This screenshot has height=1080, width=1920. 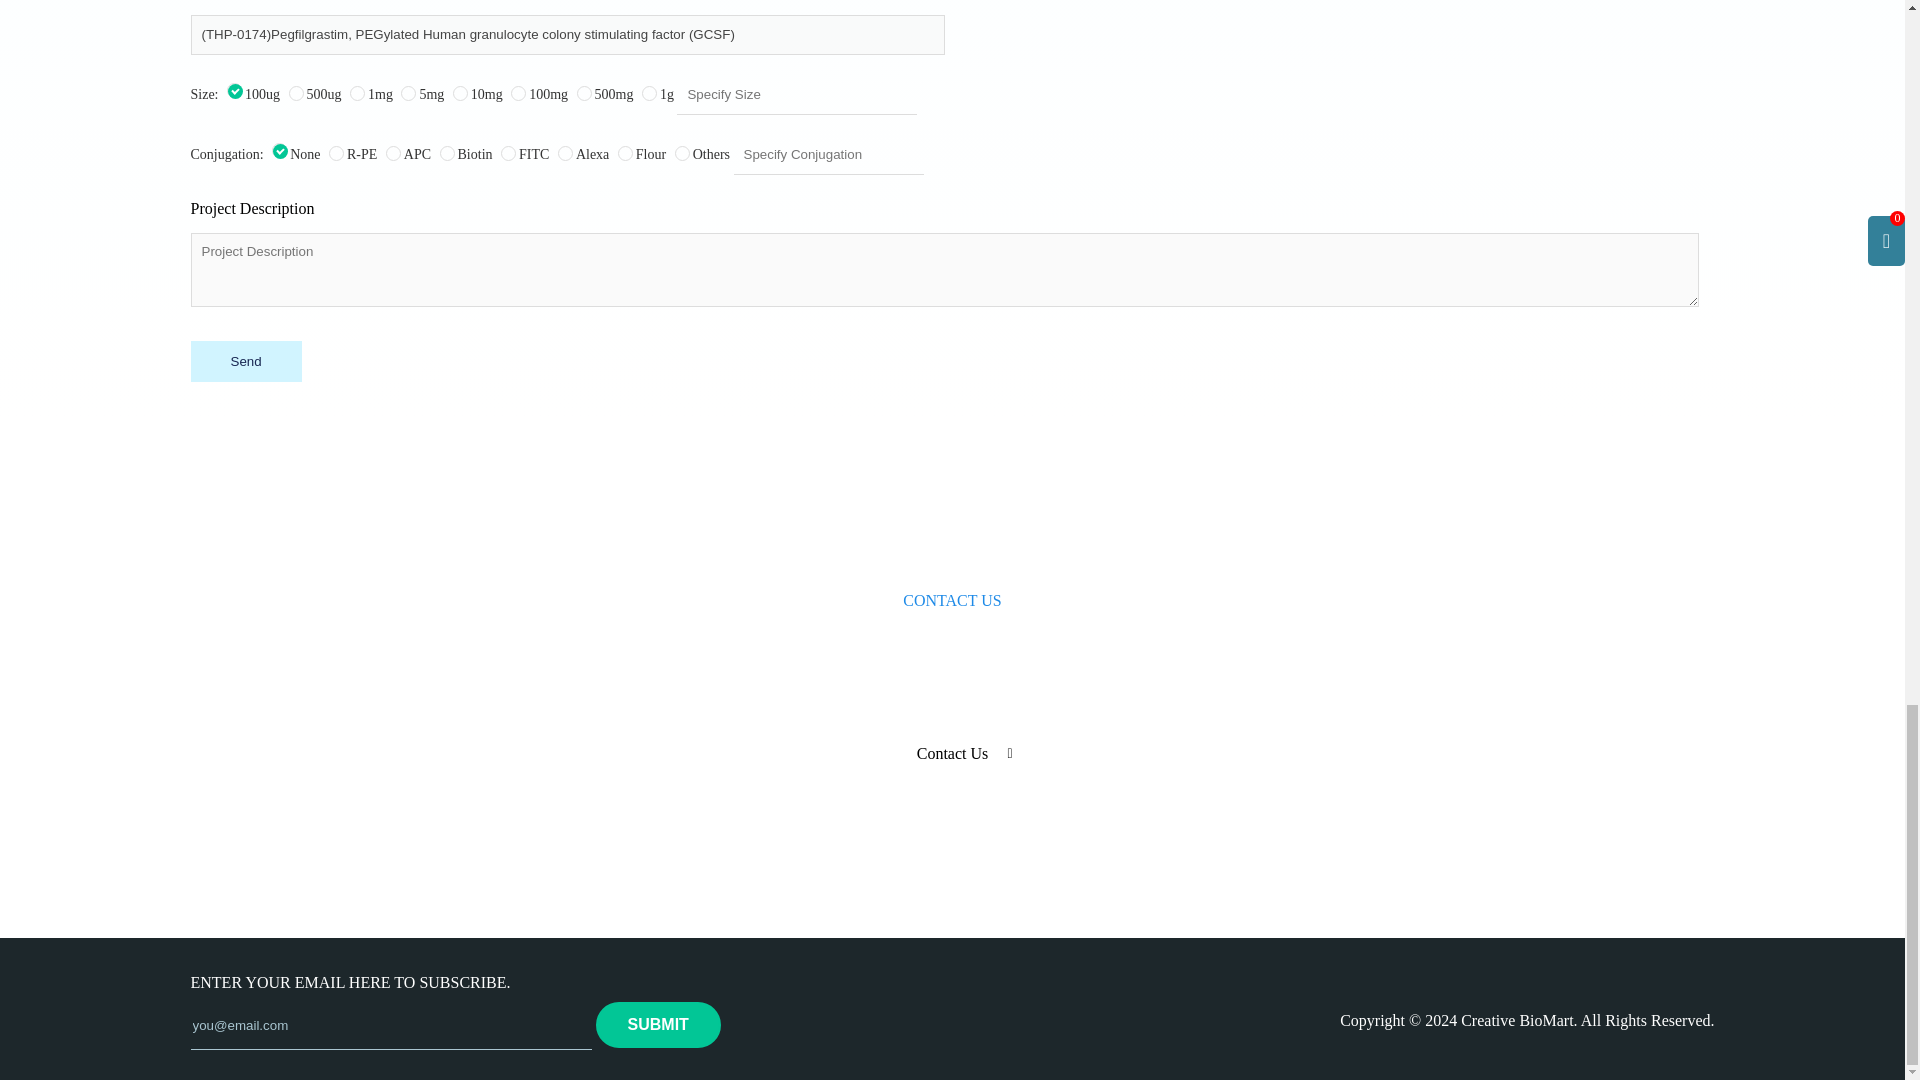 I want to click on 500mg, so click(x=584, y=94).